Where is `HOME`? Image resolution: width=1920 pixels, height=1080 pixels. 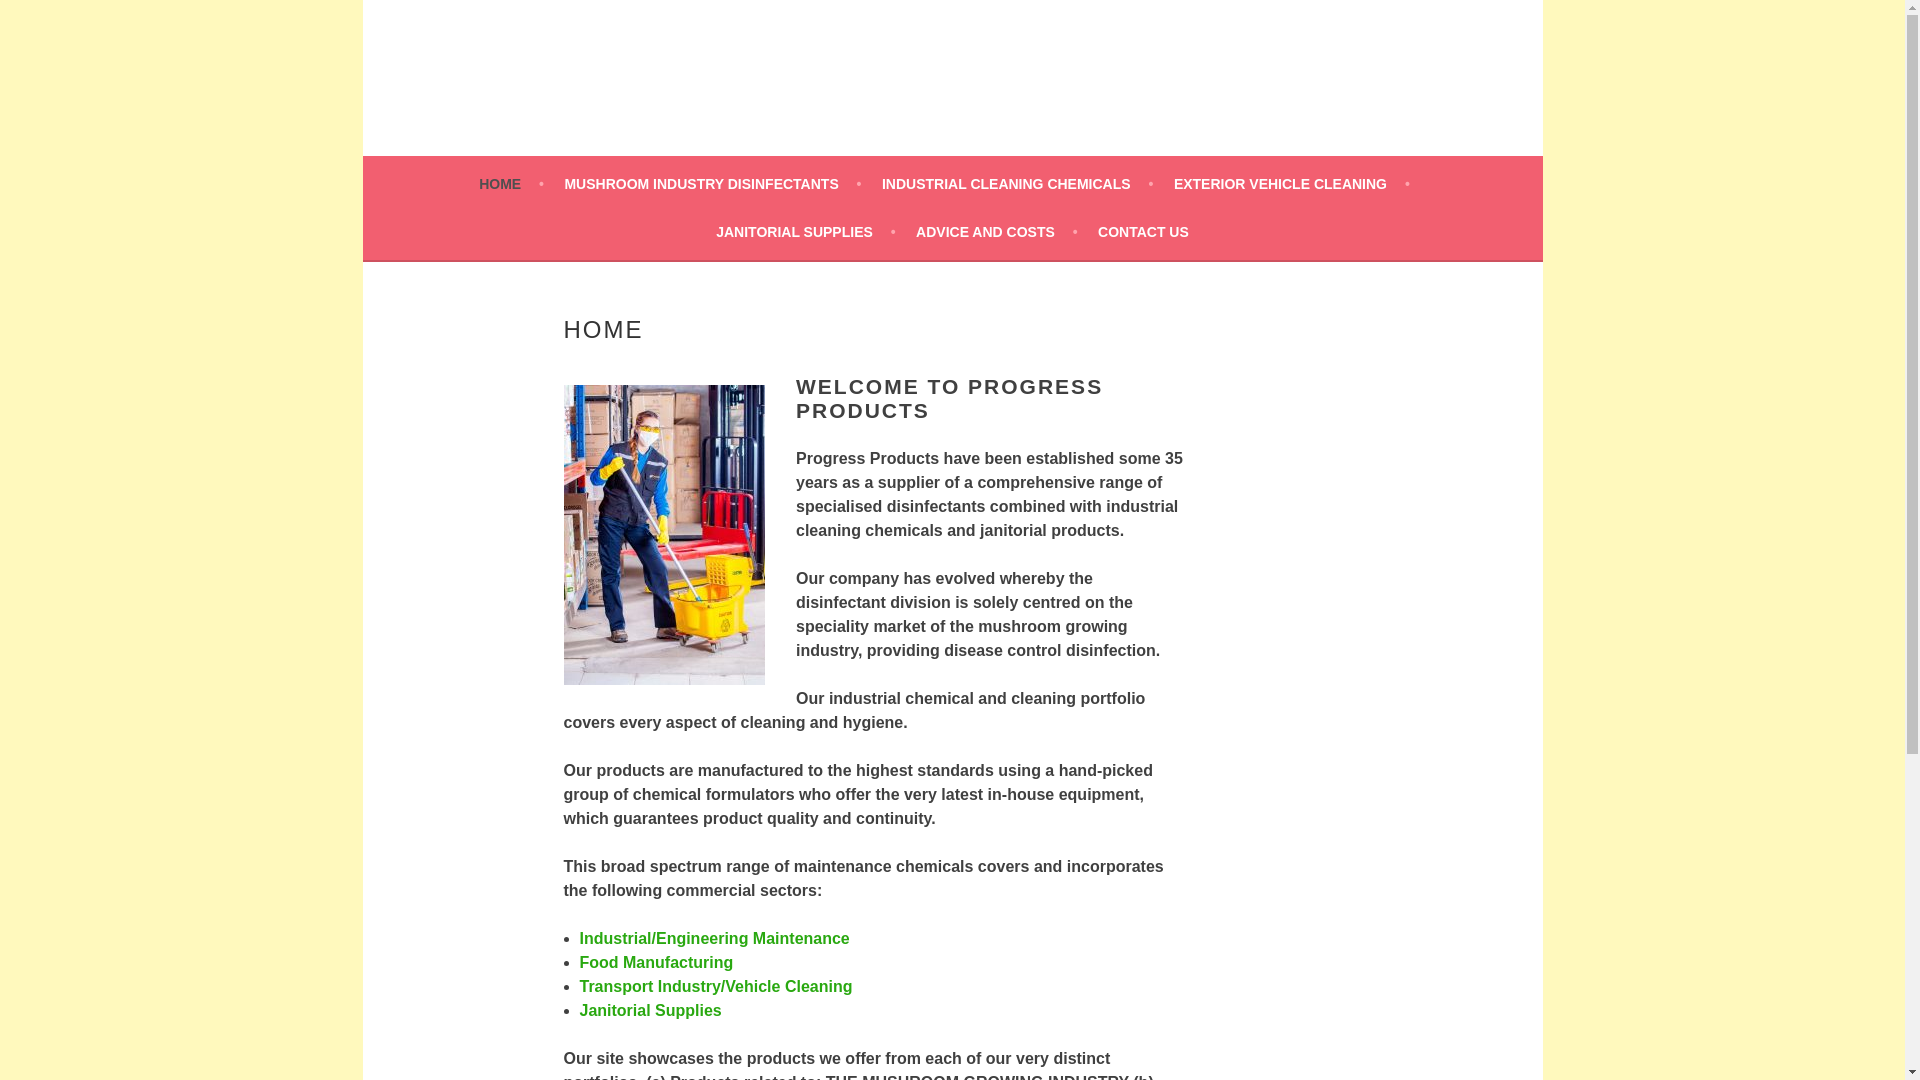
HOME is located at coordinates (510, 183).